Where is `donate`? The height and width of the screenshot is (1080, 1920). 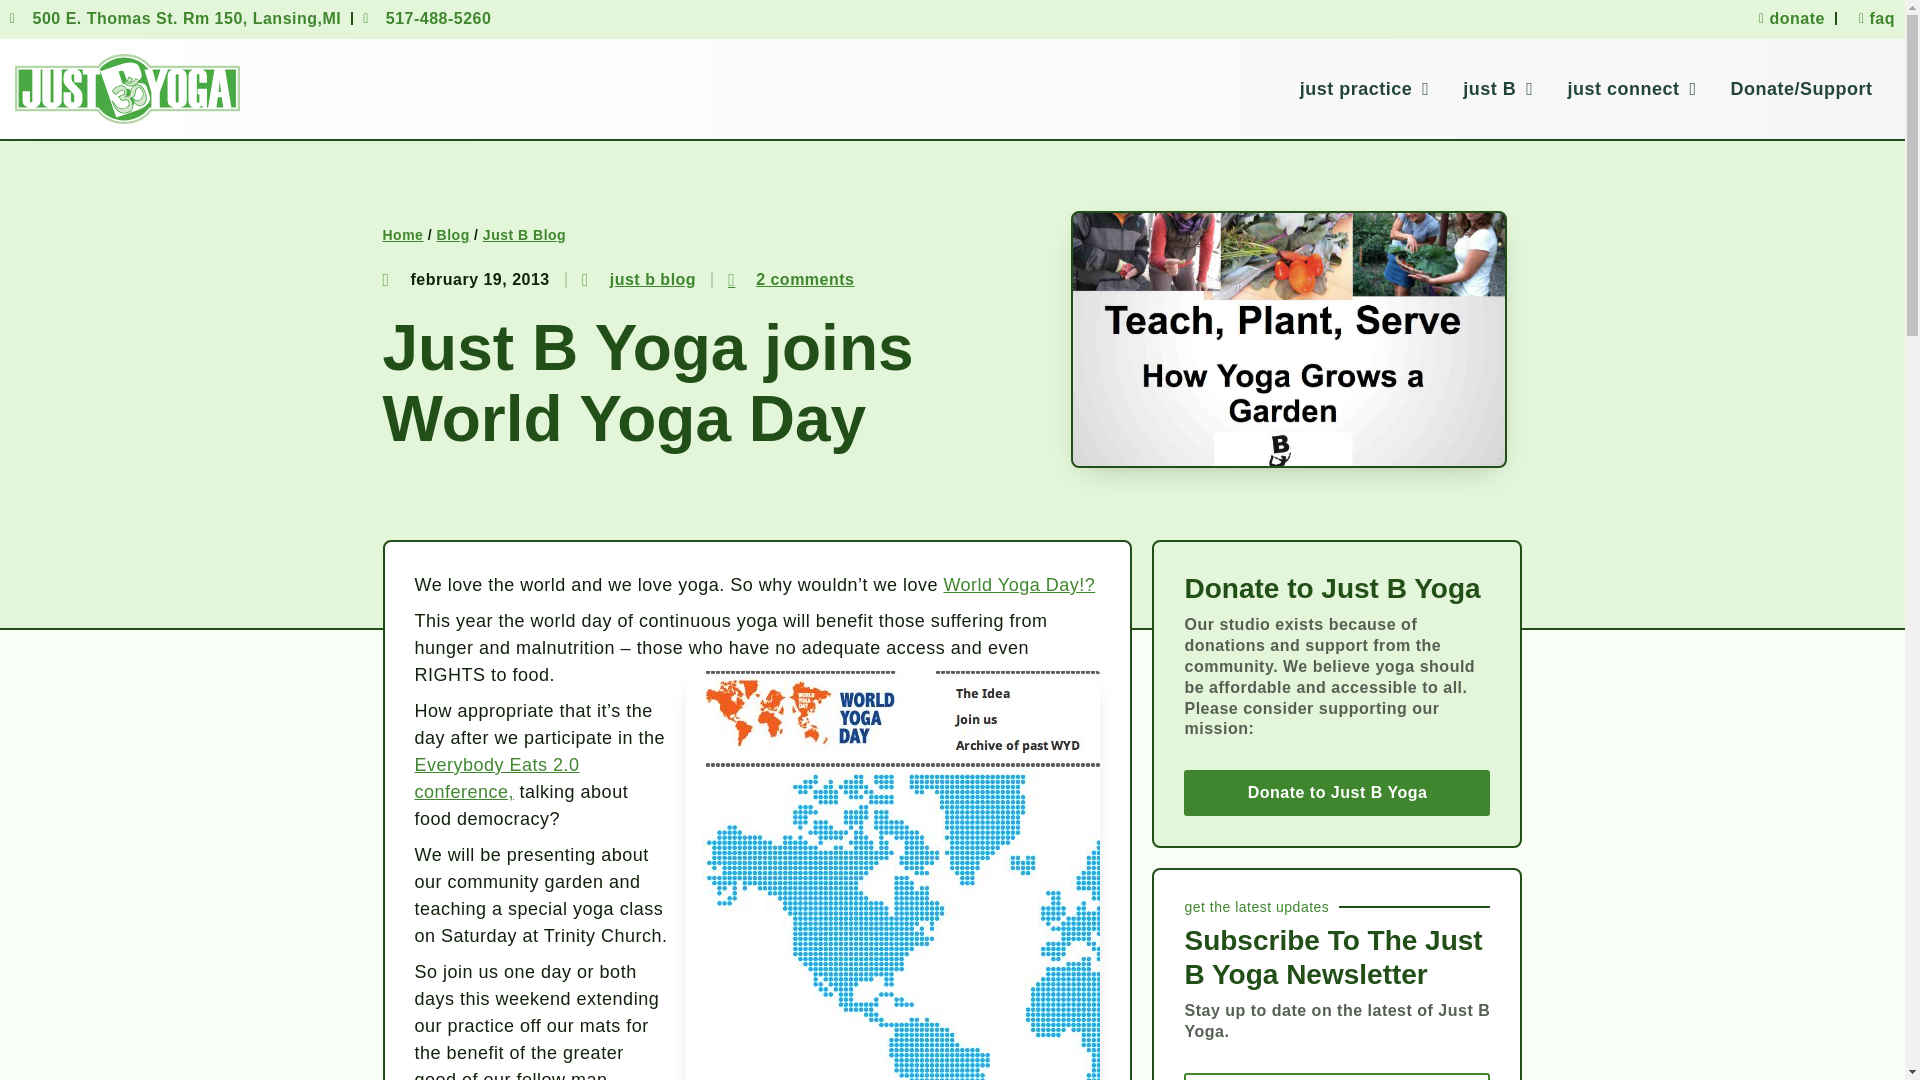
donate is located at coordinates (1786, 18).